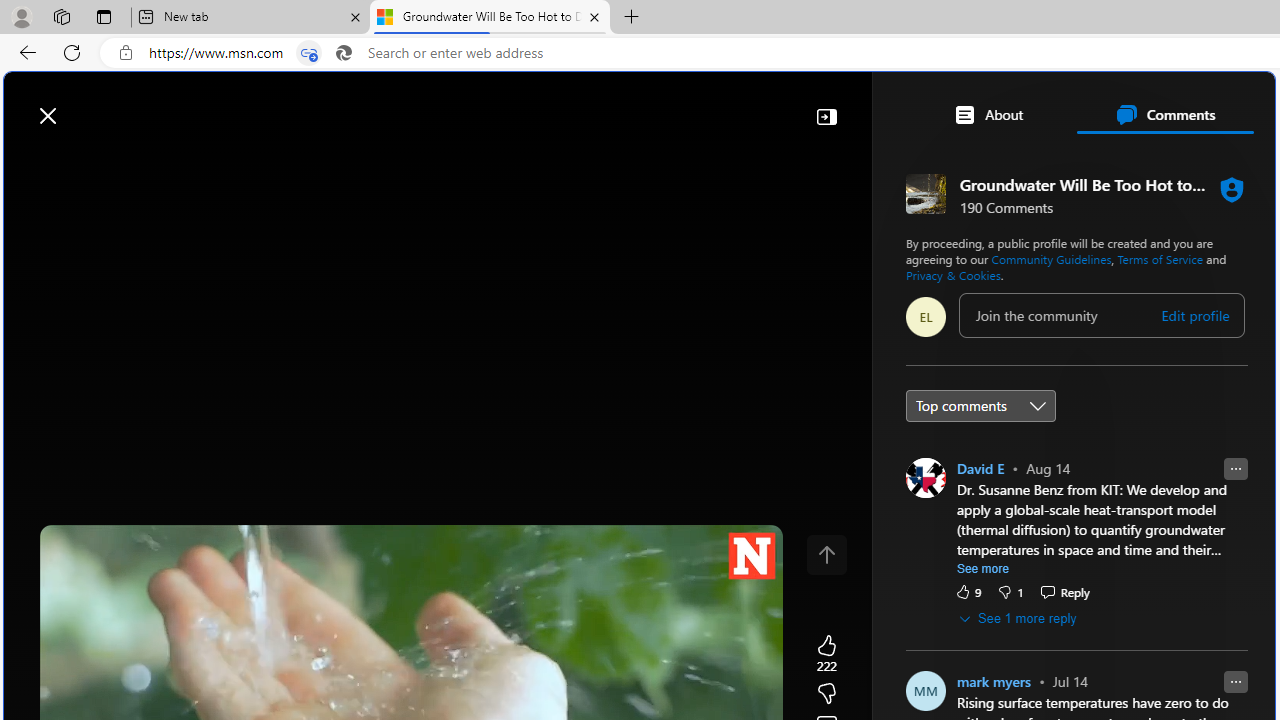  What do you see at coordinates (826, 116) in the screenshot?
I see `Collapse` at bounding box center [826, 116].